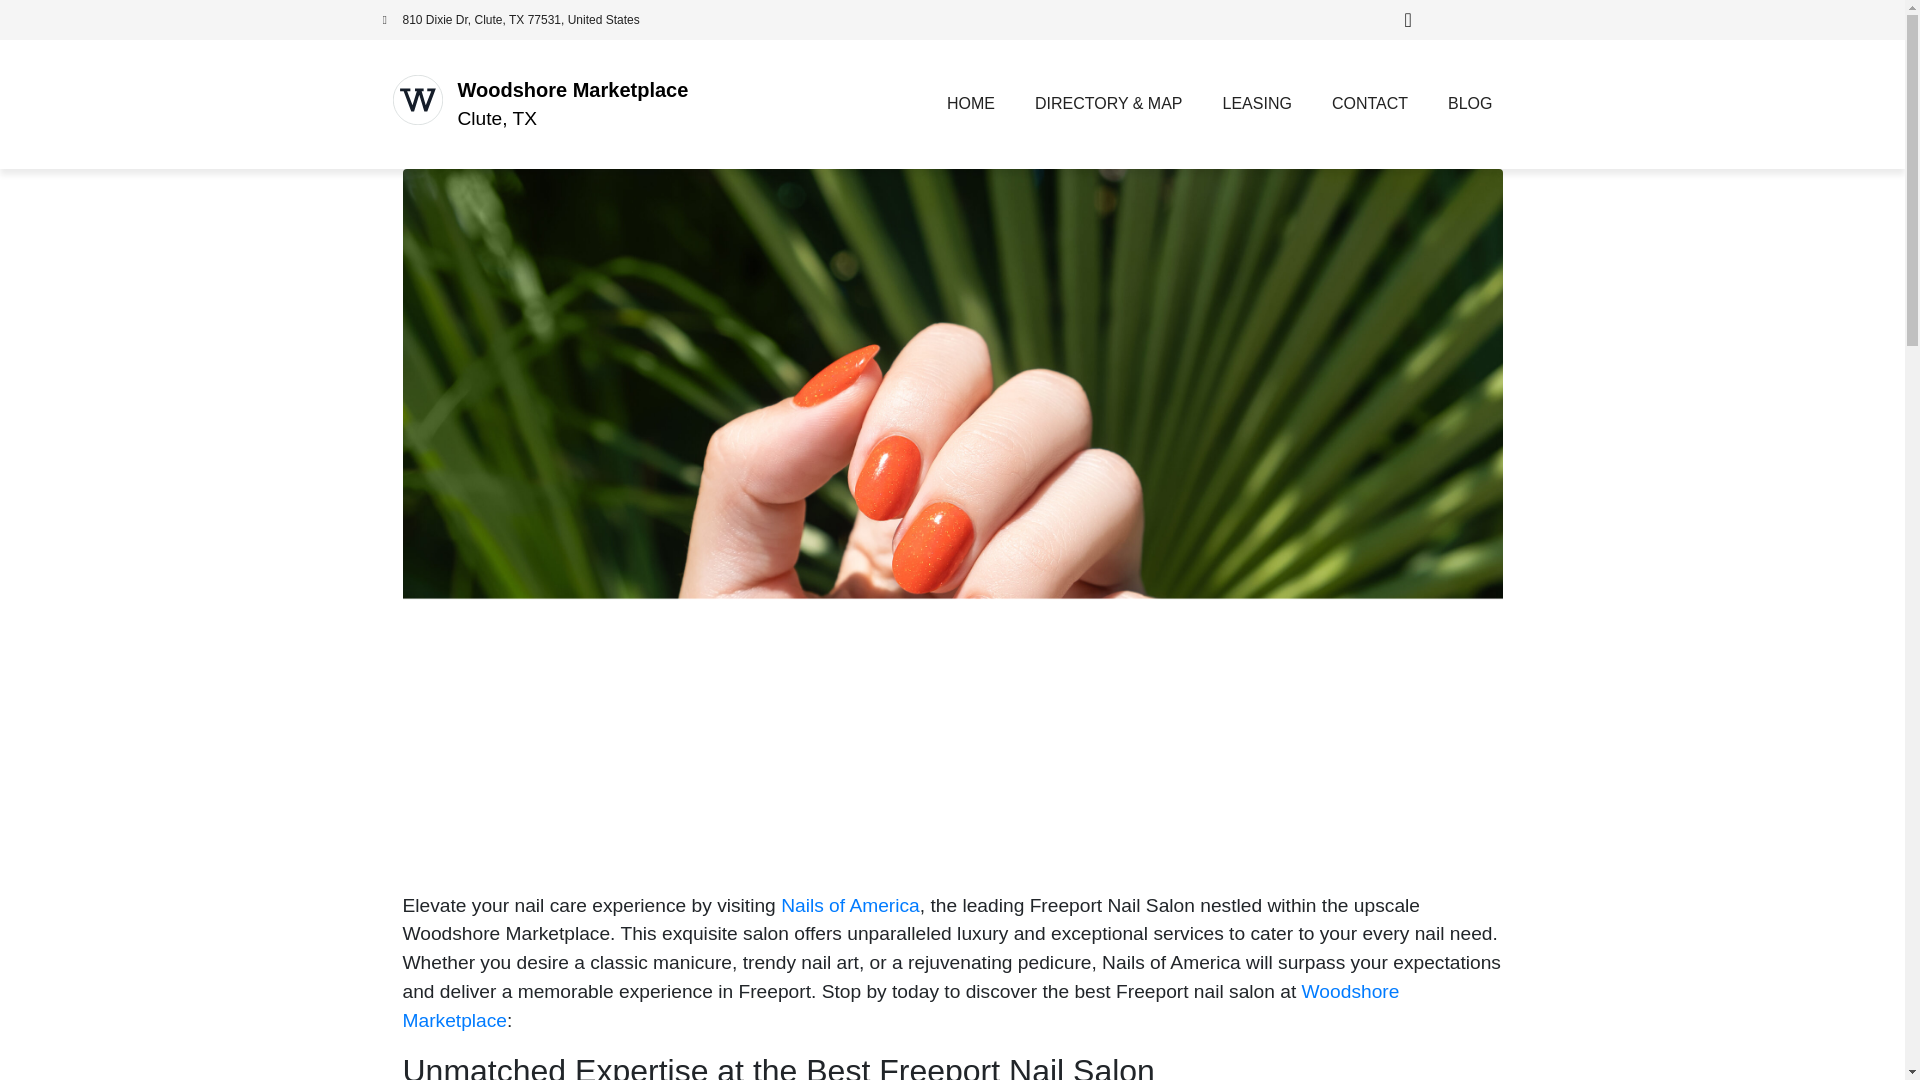 This screenshot has height=1080, width=1920. What do you see at coordinates (900, 1006) in the screenshot?
I see `Woodshore Marketplace` at bounding box center [900, 1006].